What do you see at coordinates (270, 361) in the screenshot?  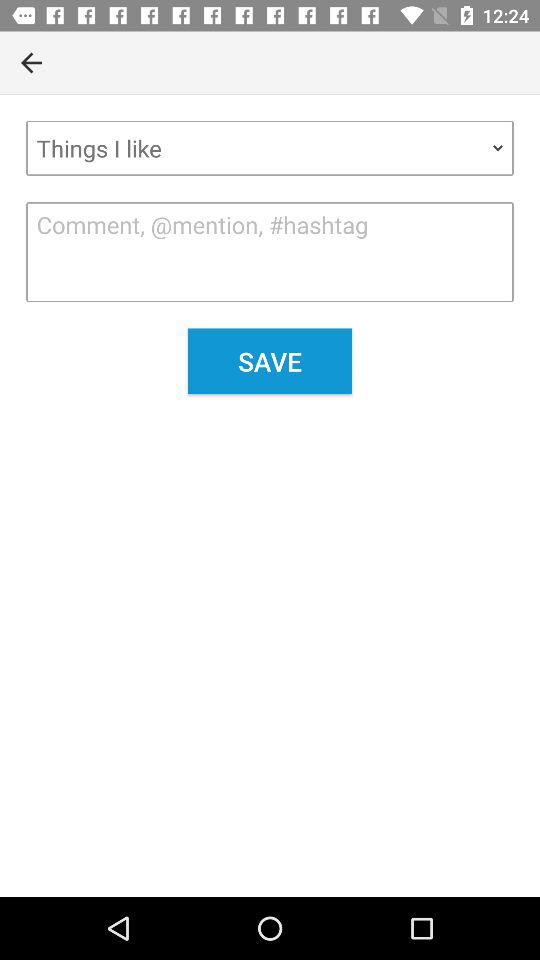 I see `choose save at the center` at bounding box center [270, 361].